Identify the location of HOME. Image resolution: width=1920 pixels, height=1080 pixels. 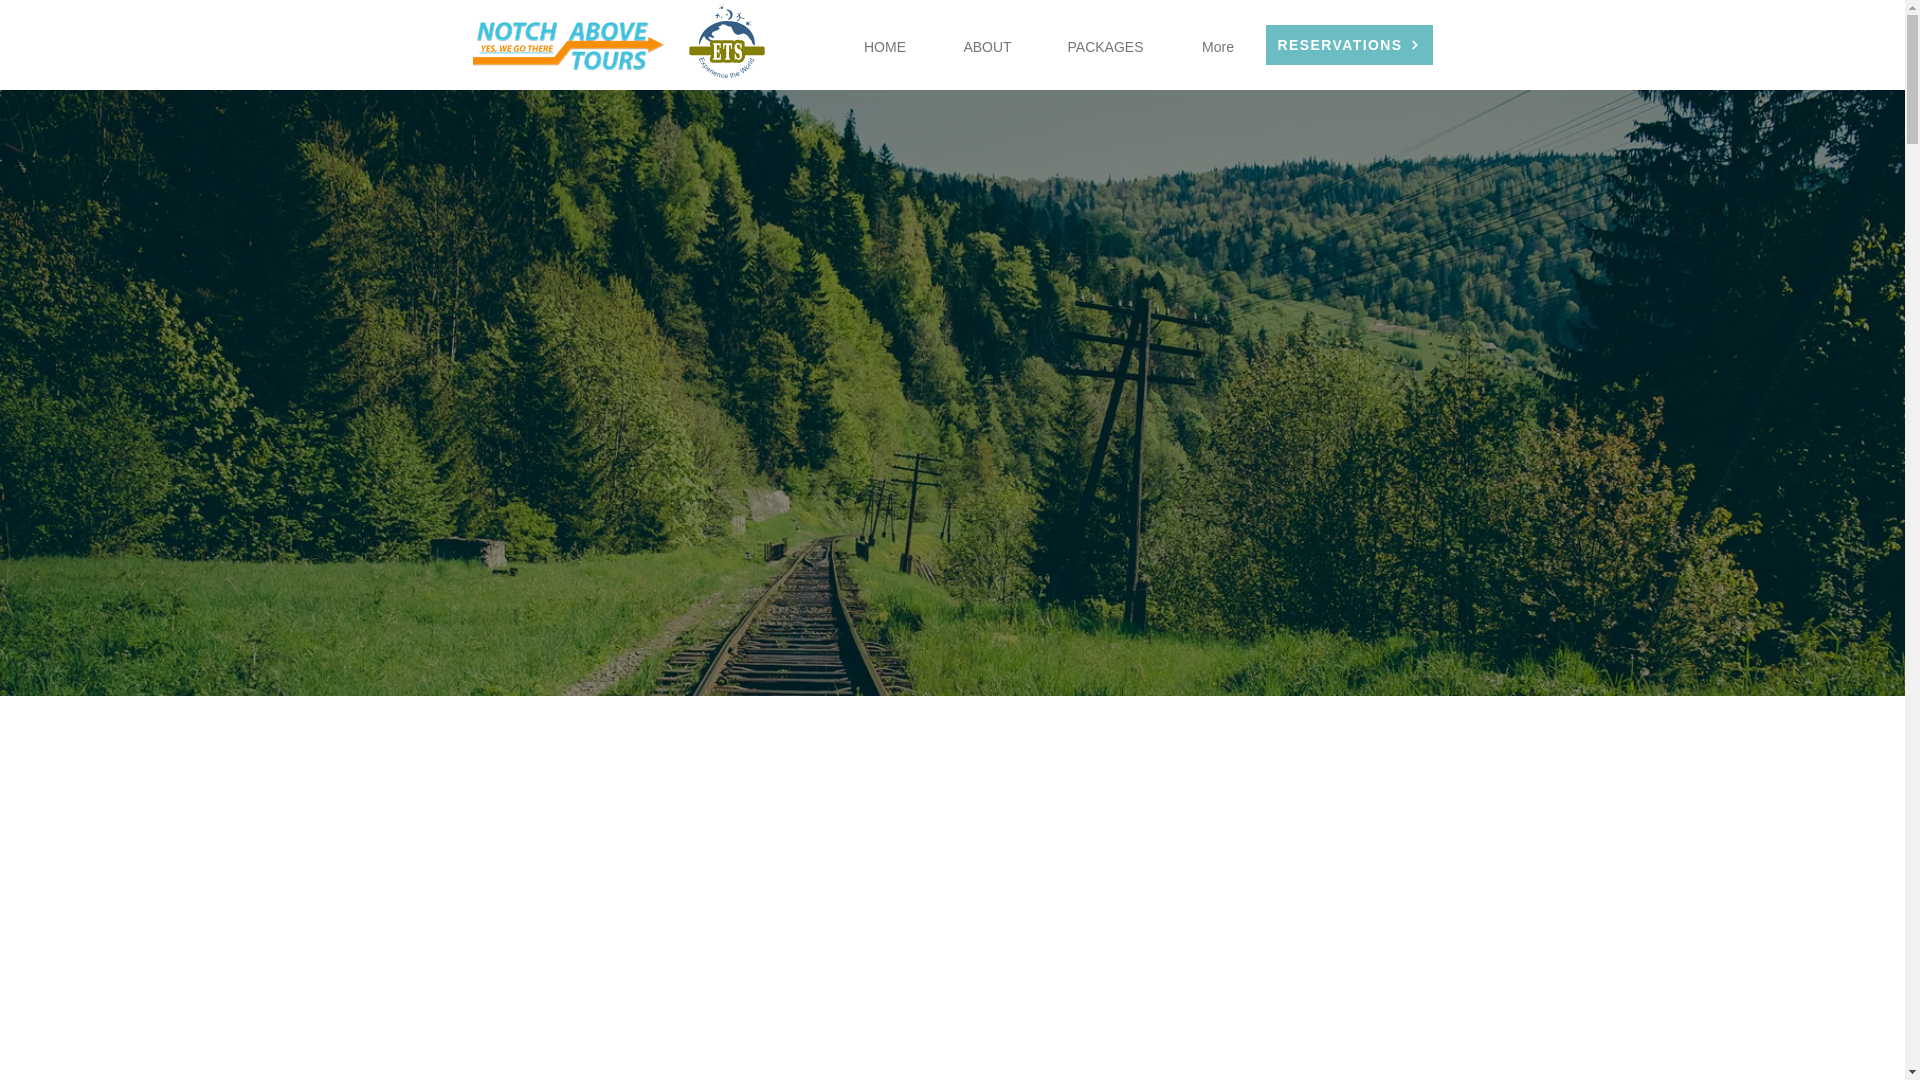
(885, 46).